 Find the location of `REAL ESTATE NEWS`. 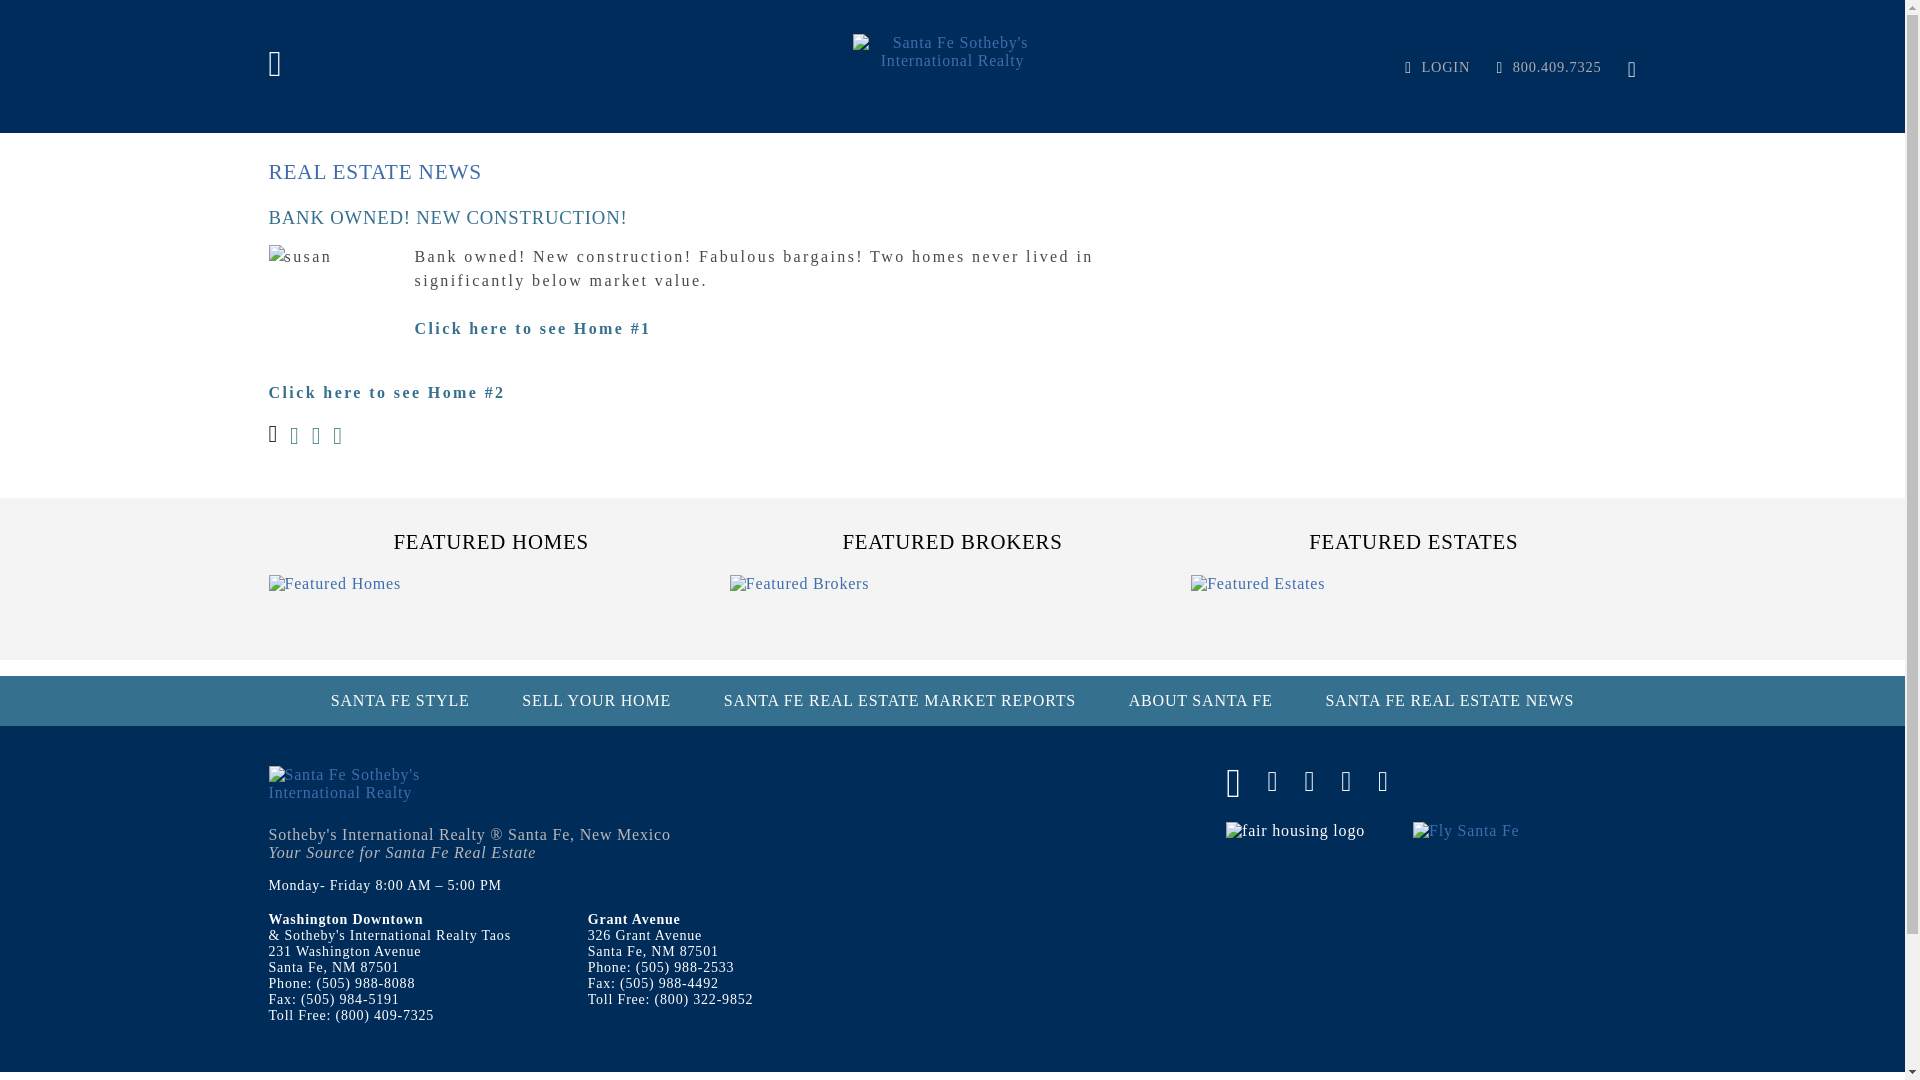

REAL ESTATE NEWS is located at coordinates (374, 171).